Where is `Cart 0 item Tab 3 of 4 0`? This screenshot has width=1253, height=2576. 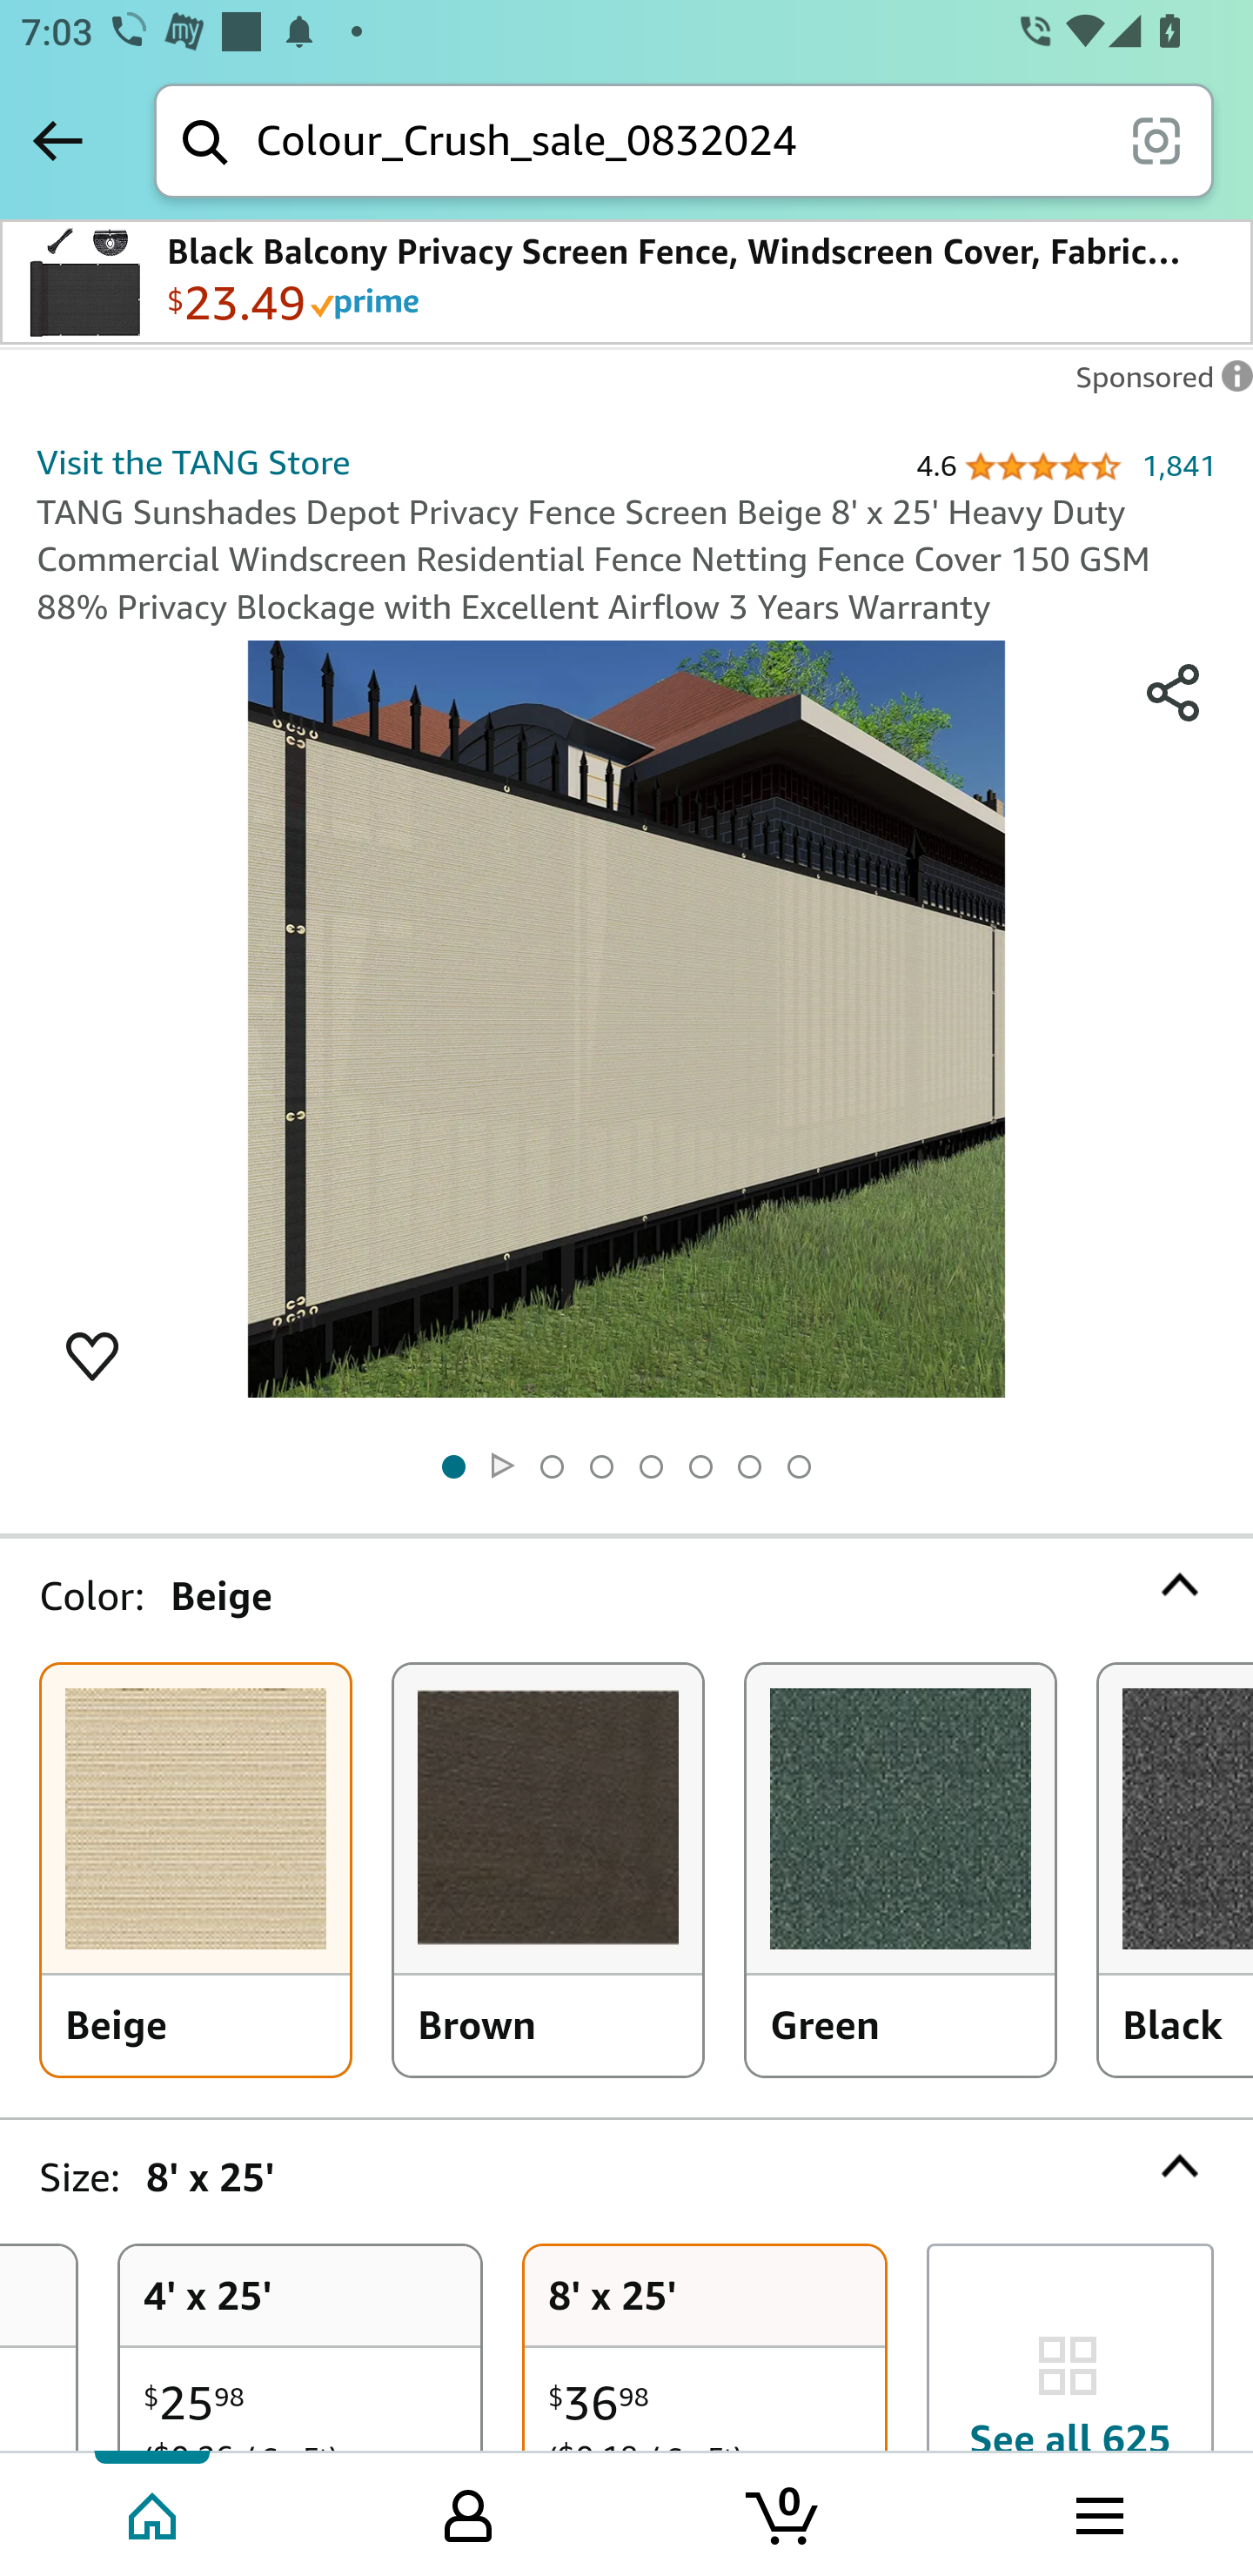 Cart 0 item Tab 3 of 4 0 is located at coordinates (784, 2512).